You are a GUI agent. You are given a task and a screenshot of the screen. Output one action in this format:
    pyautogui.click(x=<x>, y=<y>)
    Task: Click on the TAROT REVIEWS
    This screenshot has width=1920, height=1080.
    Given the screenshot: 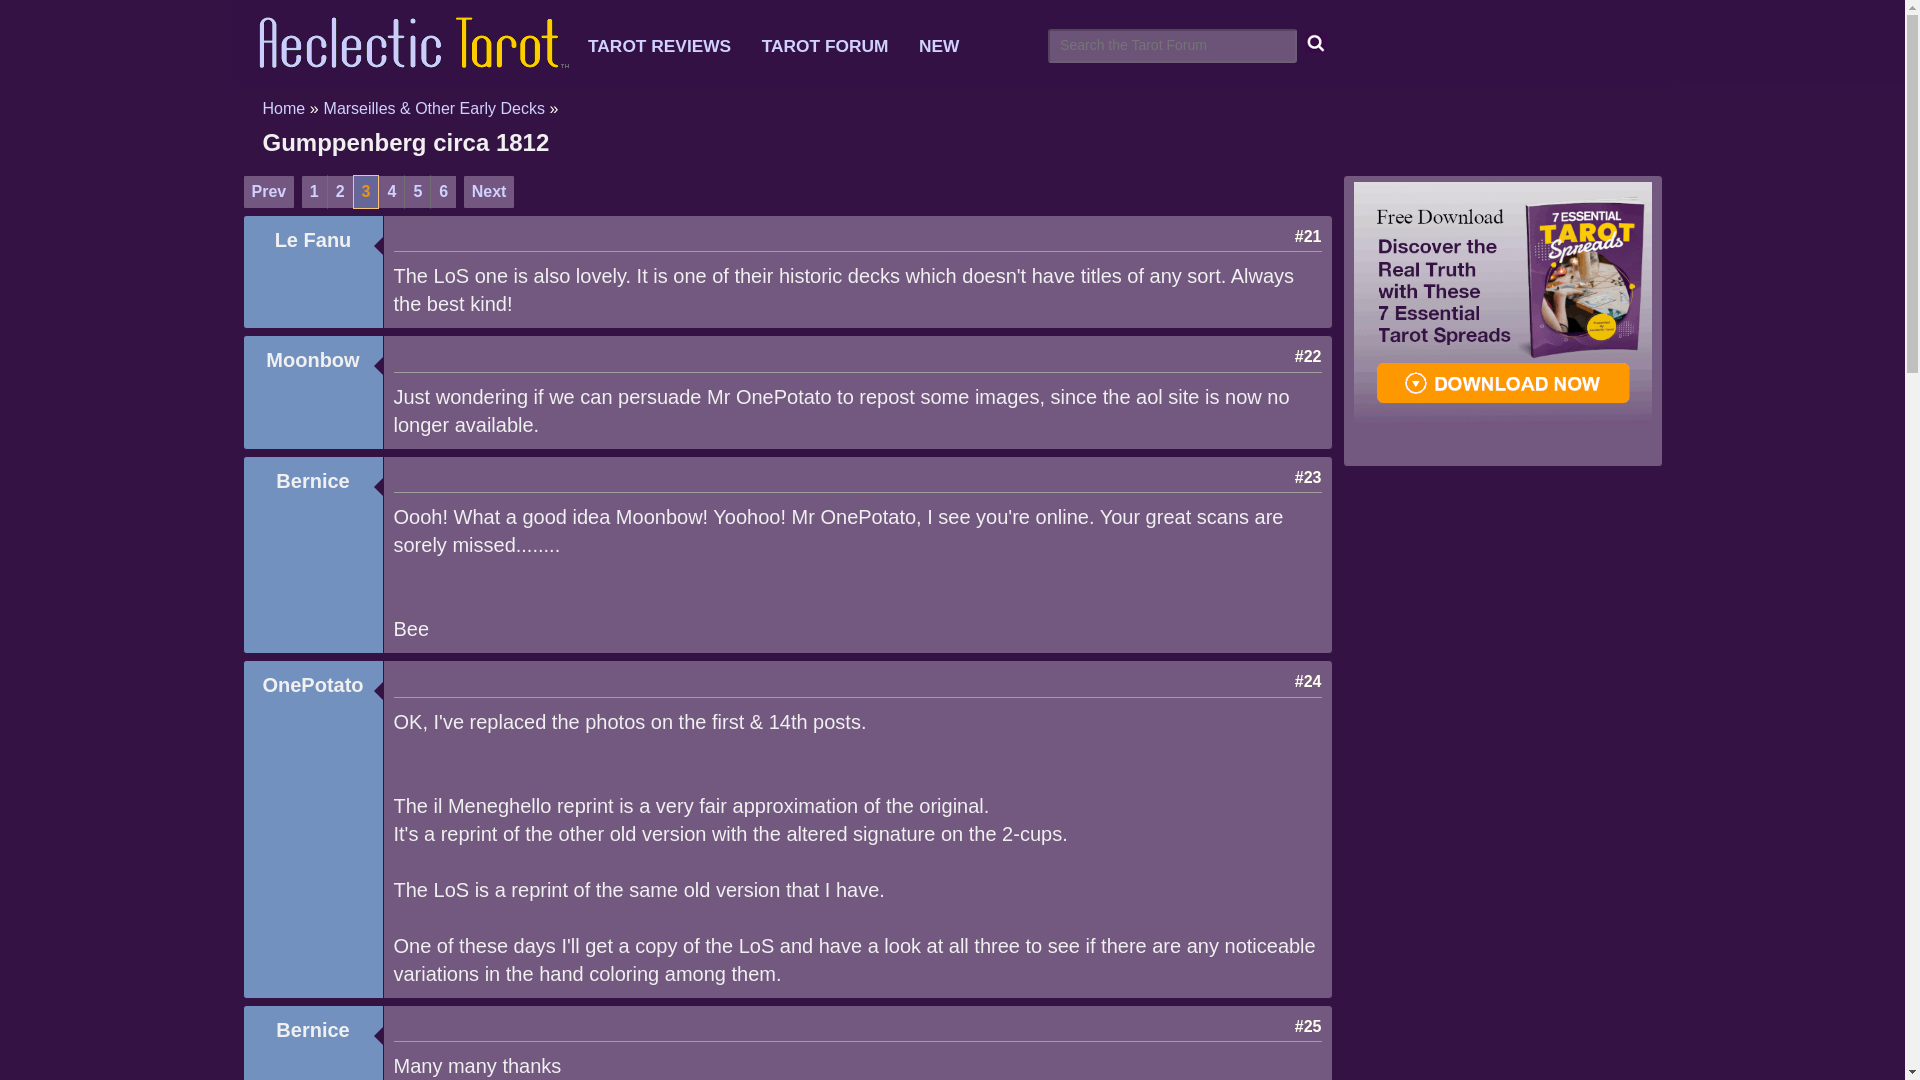 What is the action you would take?
    pyautogui.click(x=672, y=46)
    